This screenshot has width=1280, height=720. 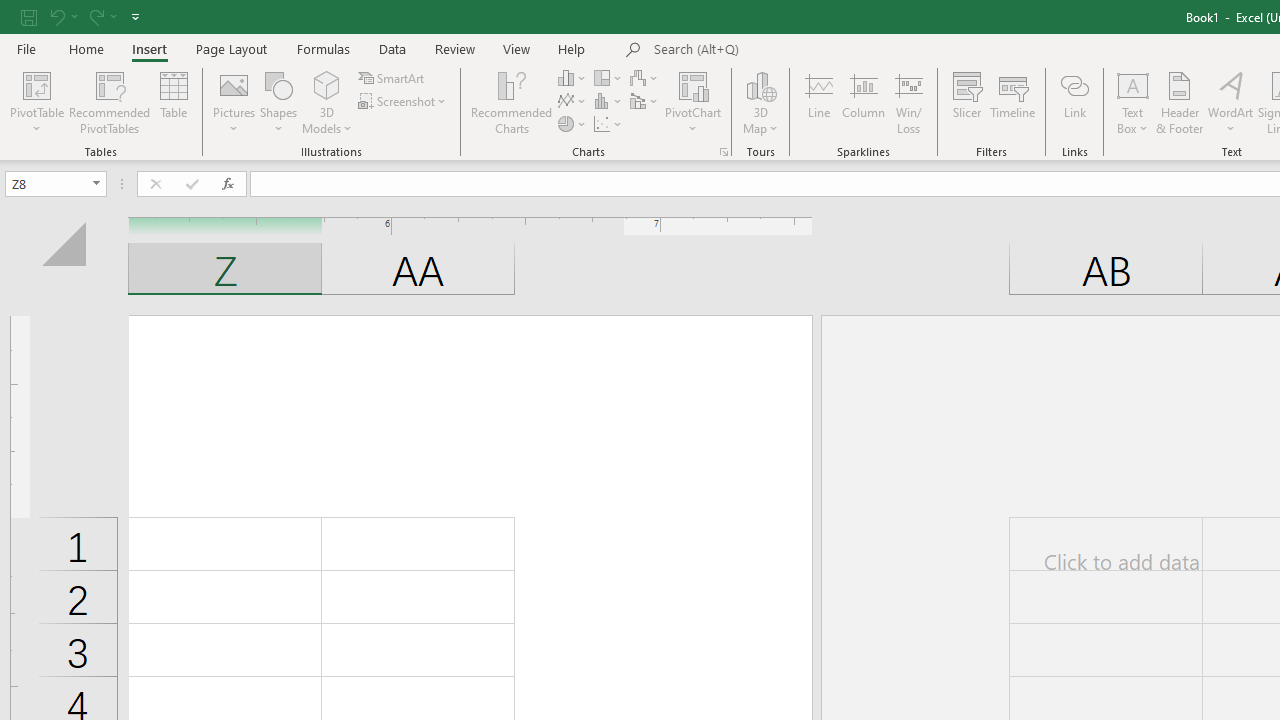 What do you see at coordinates (1230, 102) in the screenshot?
I see `WordArt` at bounding box center [1230, 102].